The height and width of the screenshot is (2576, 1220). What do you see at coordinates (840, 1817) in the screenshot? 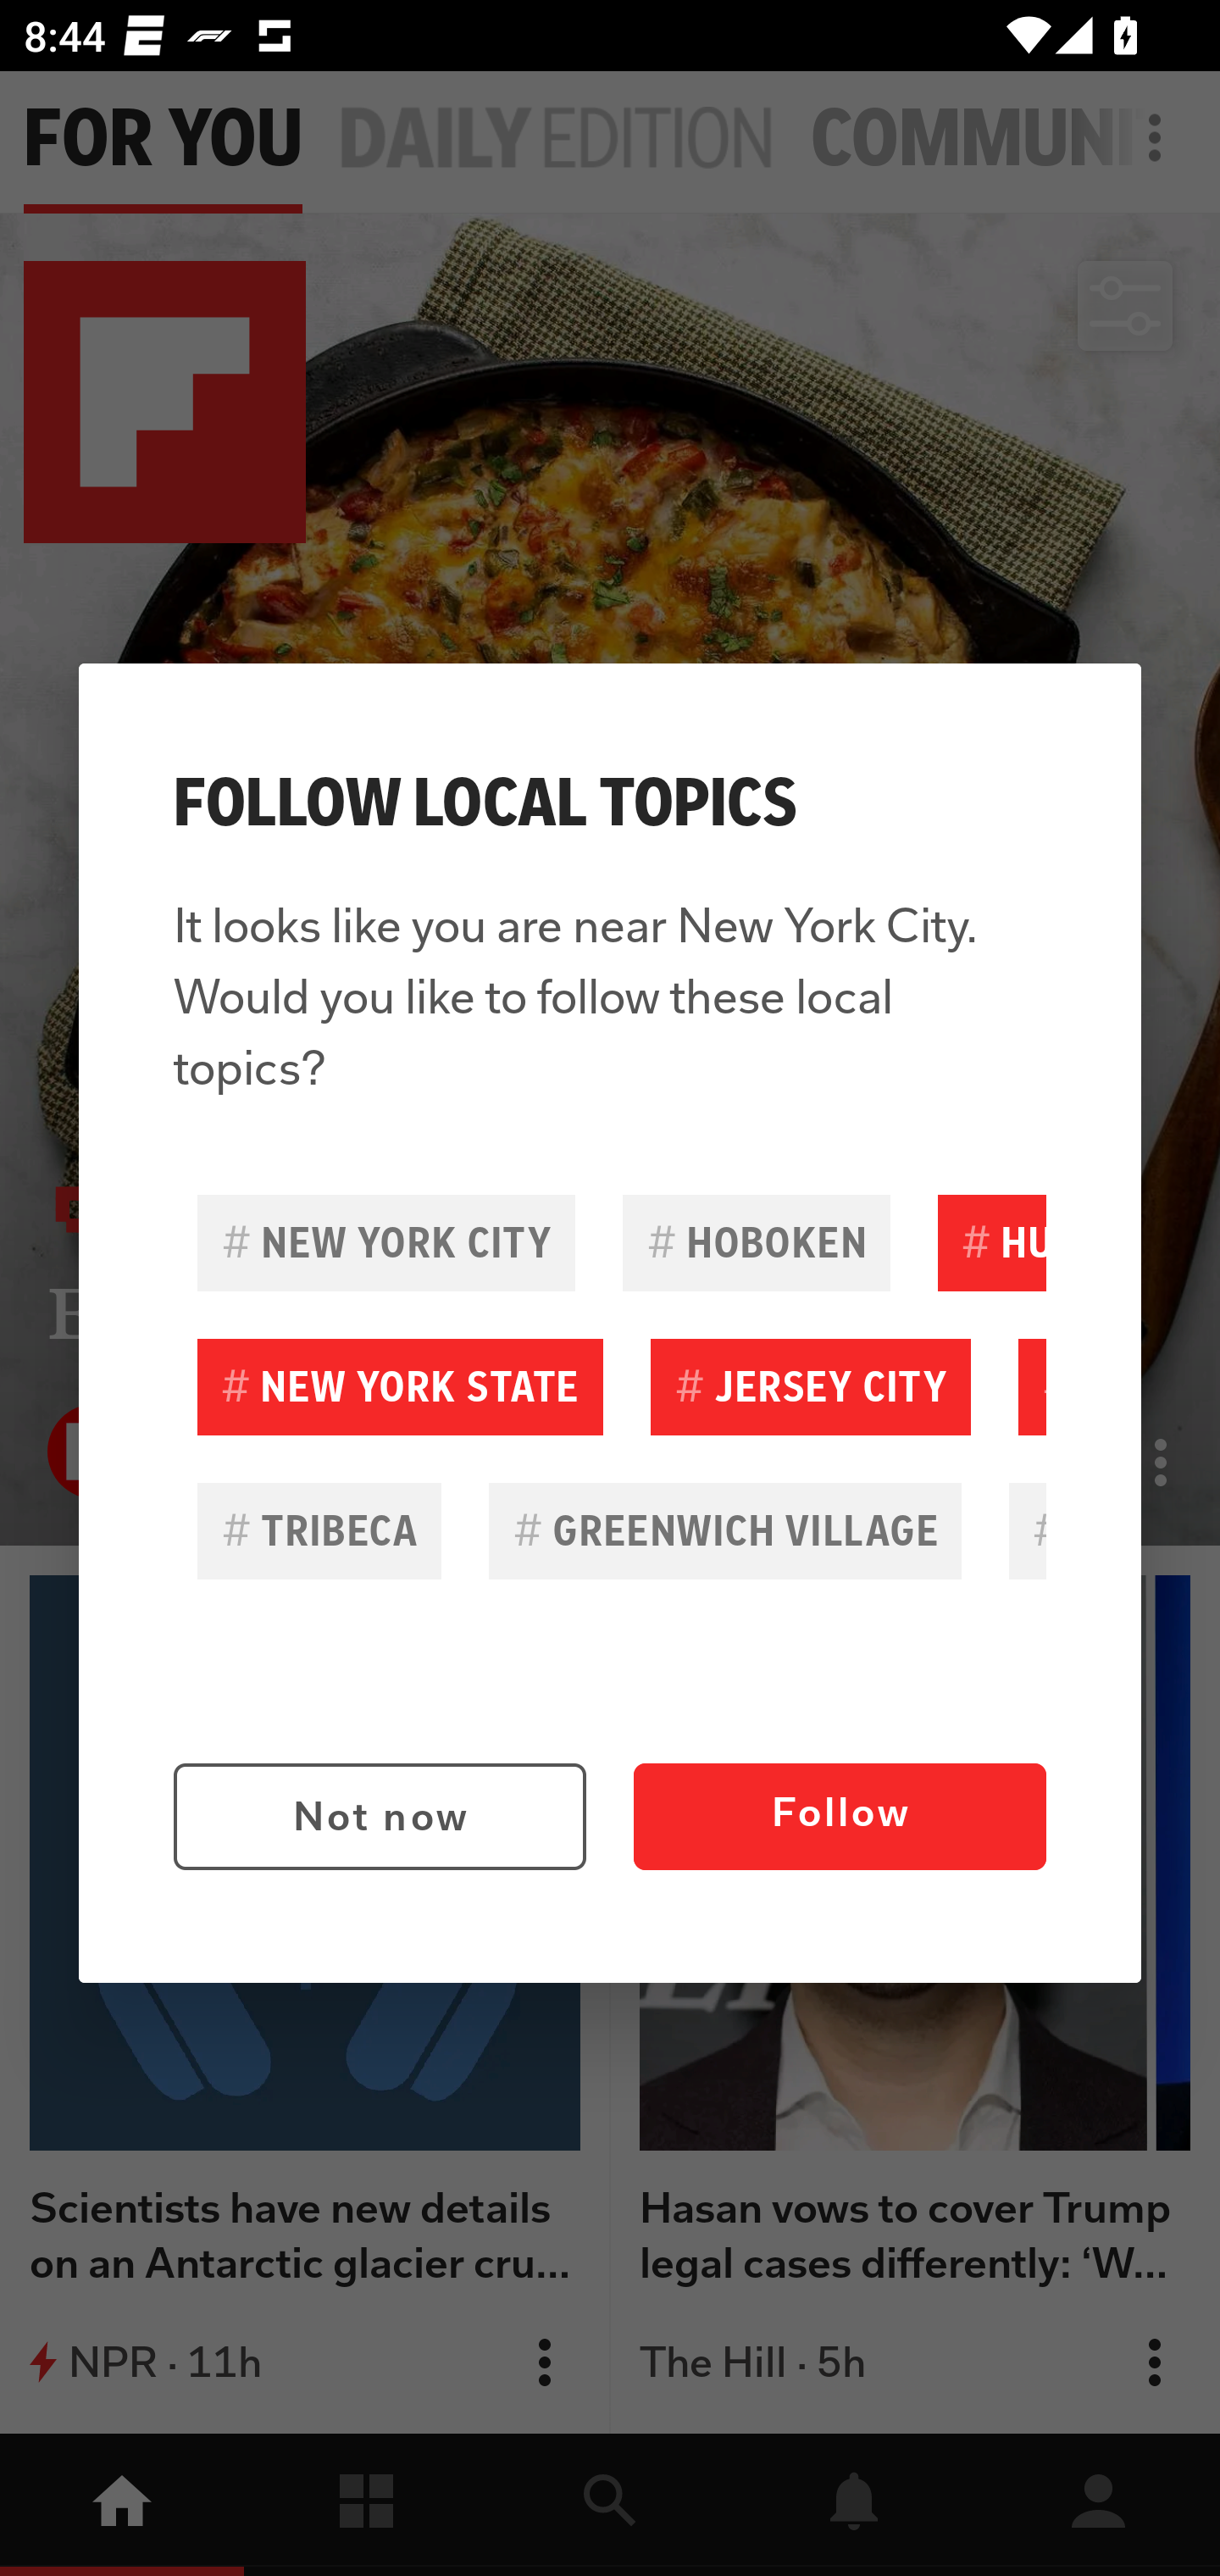
I see `Follow` at bounding box center [840, 1817].